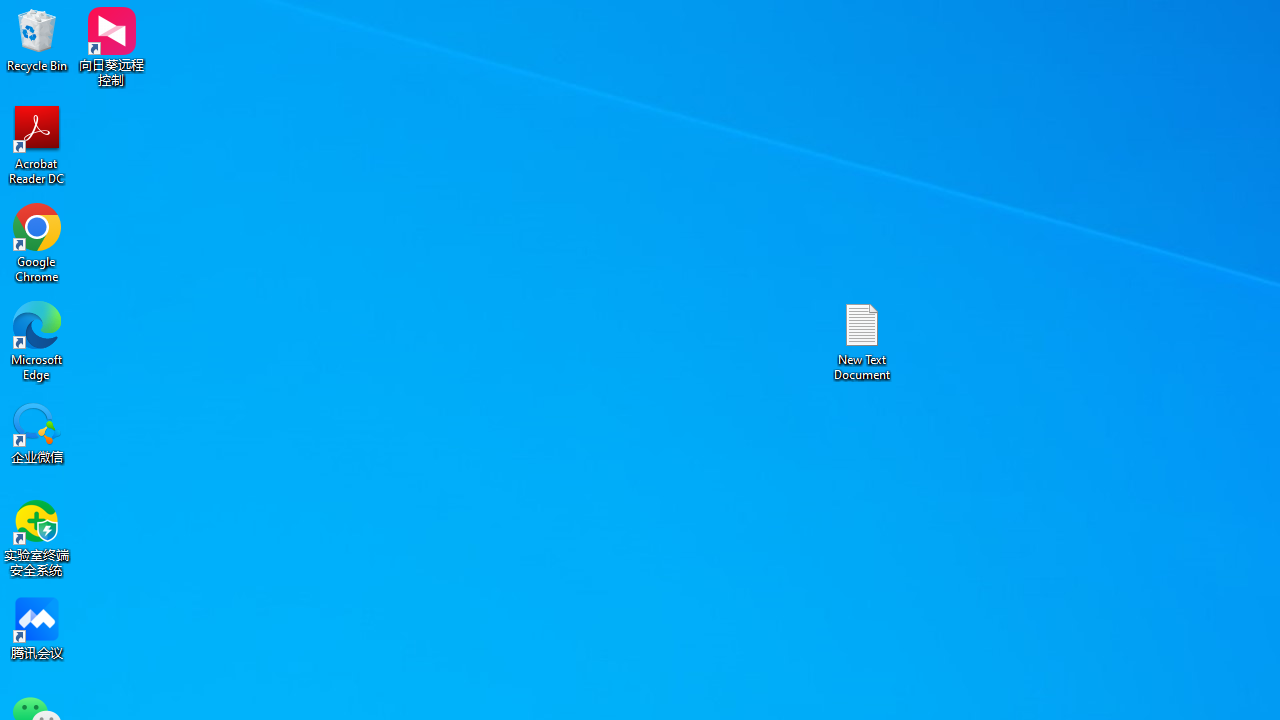 The height and width of the screenshot is (720, 1280). I want to click on New Text Document, so click(862, 340).